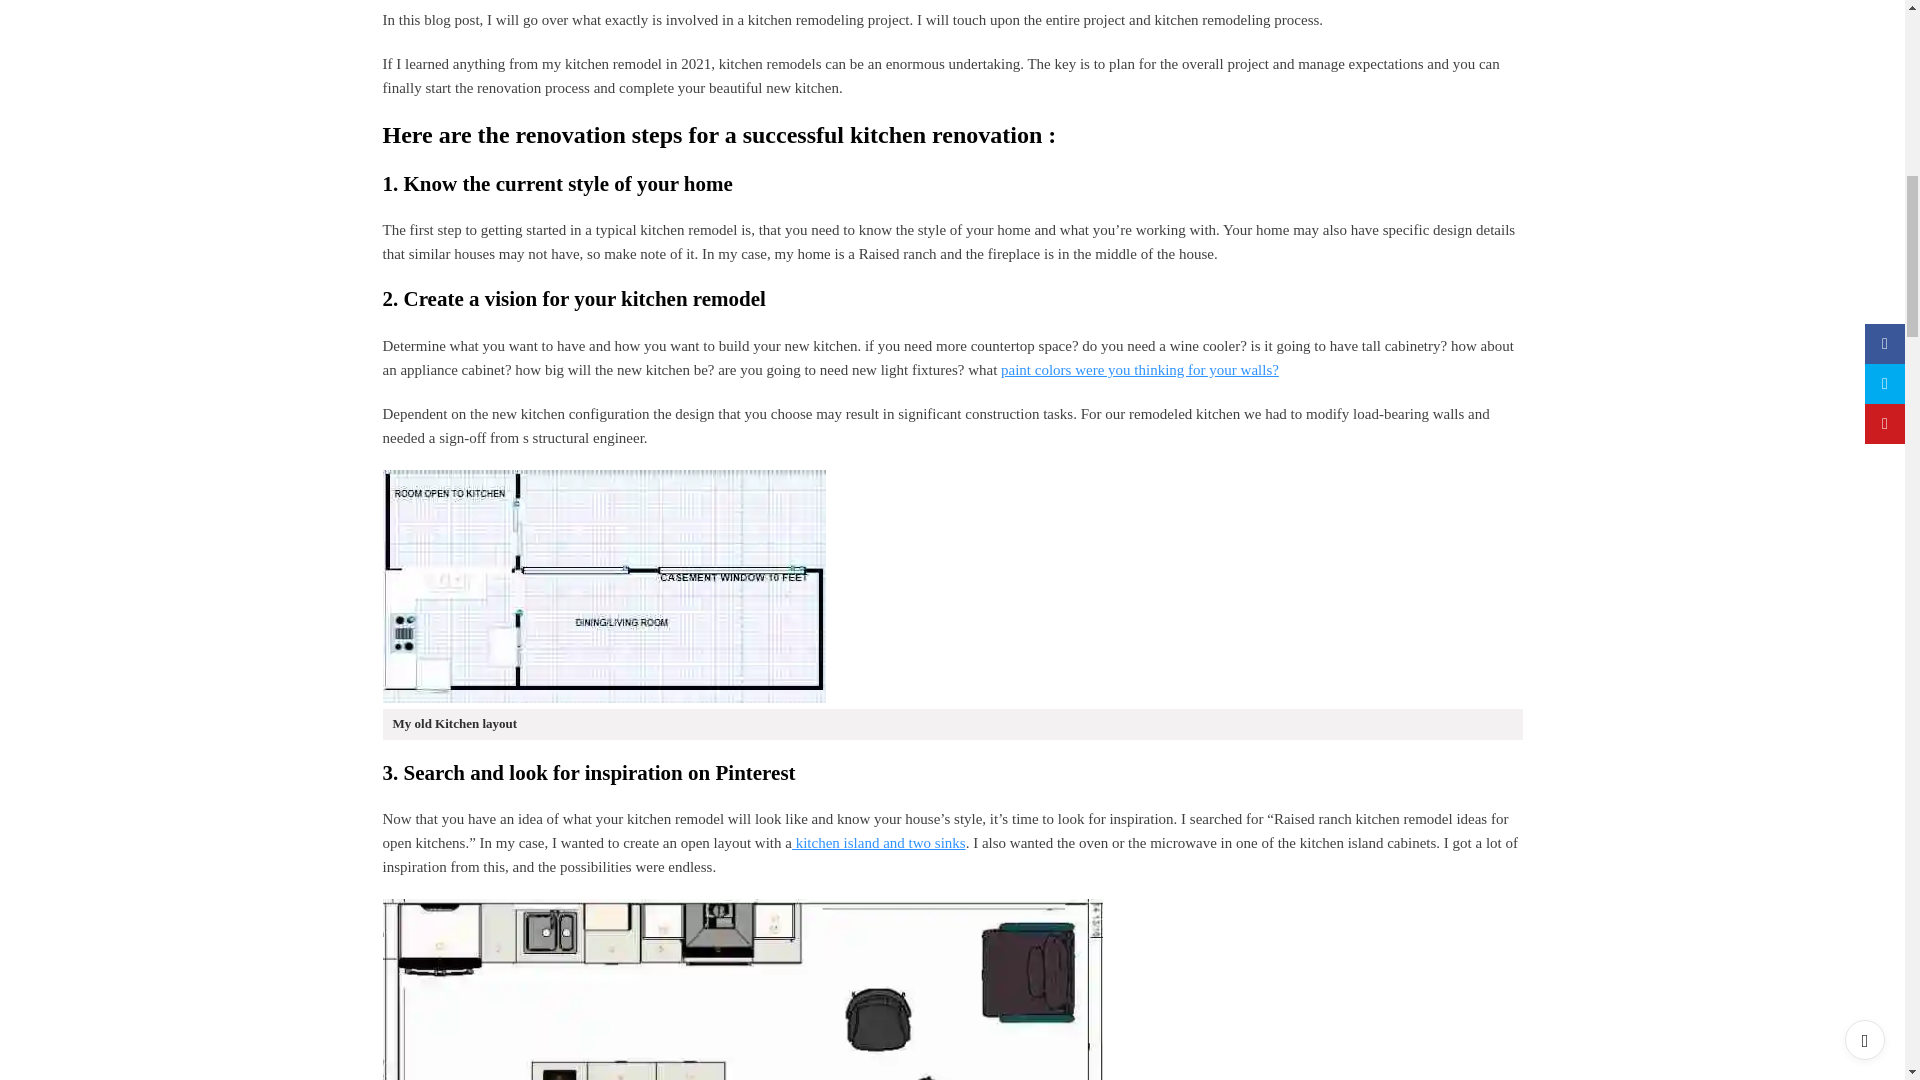 The image size is (1920, 1080). What do you see at coordinates (754, 773) in the screenshot?
I see `Pinterest` at bounding box center [754, 773].